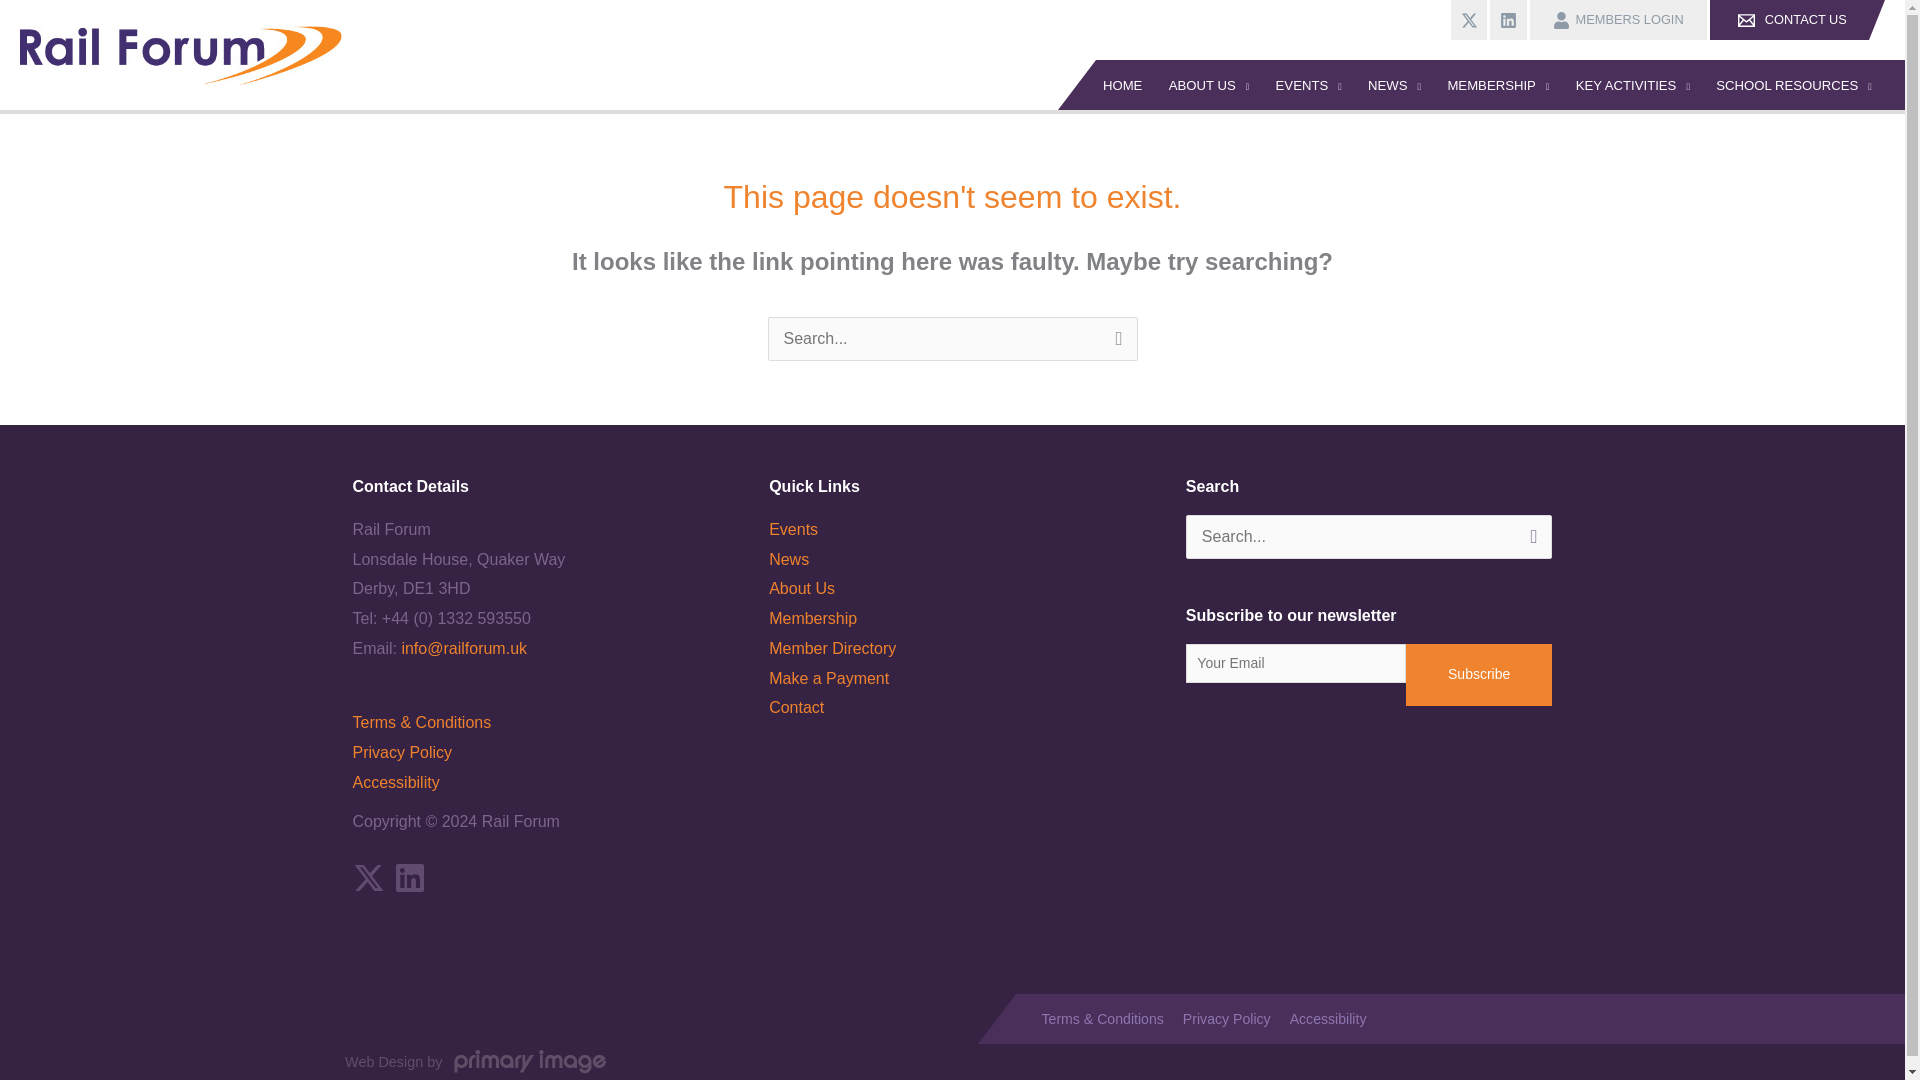  I want to click on ABOUT US, so click(1209, 85).